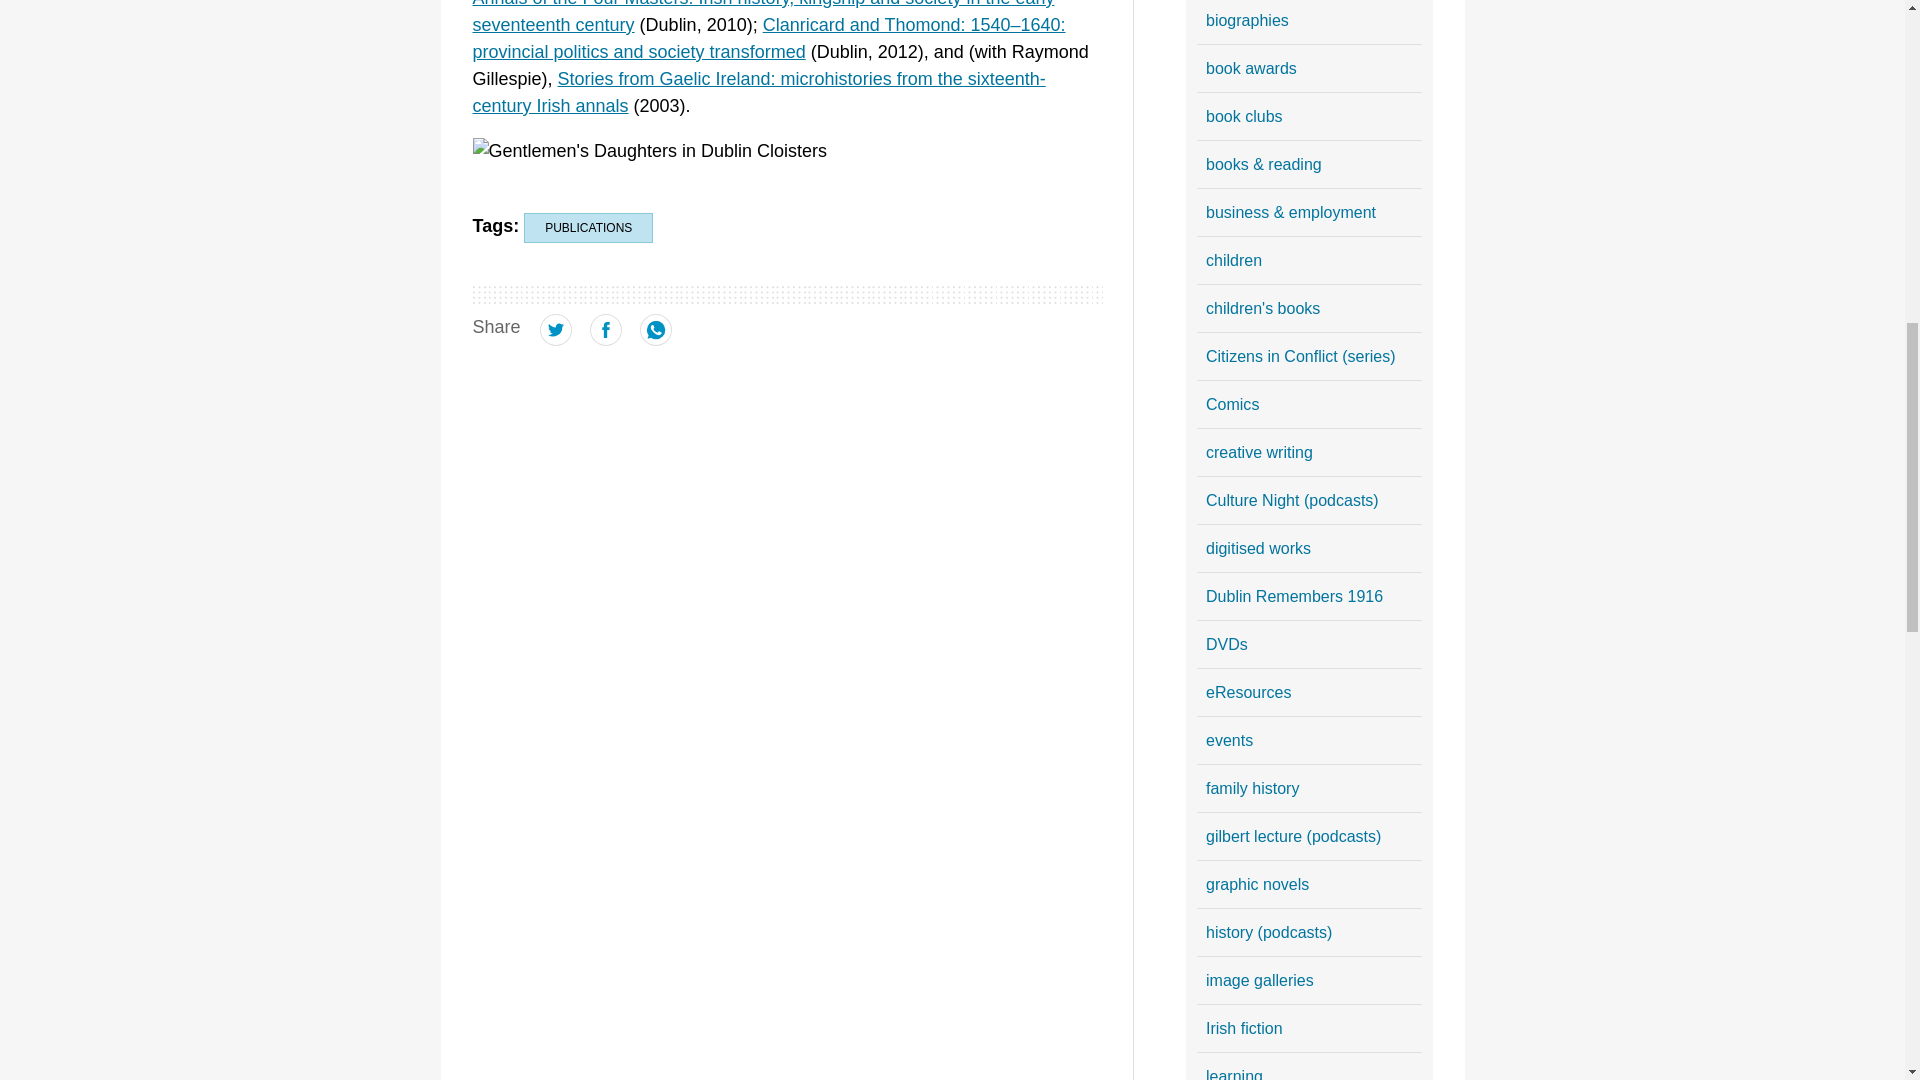 The height and width of the screenshot is (1080, 1920). I want to click on Share via Facebook, so click(606, 340).